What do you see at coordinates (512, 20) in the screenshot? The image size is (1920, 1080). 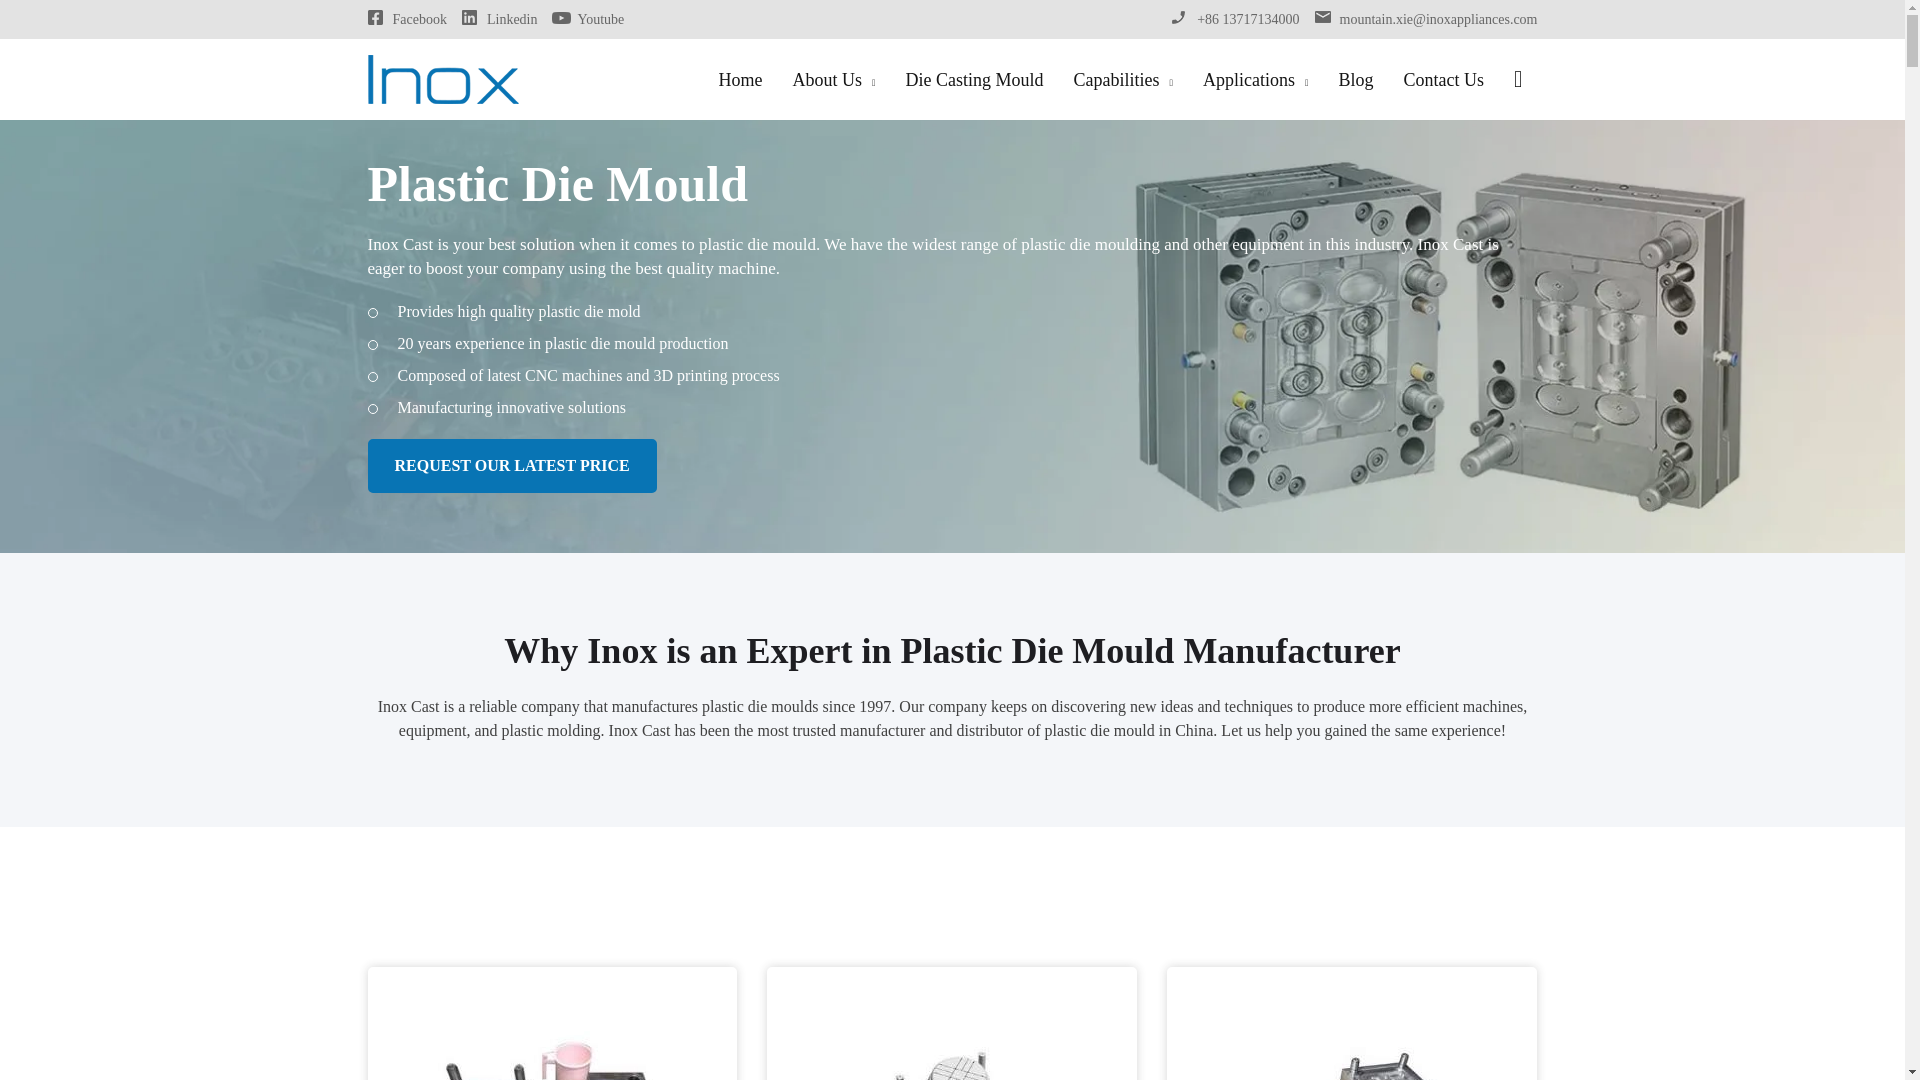 I see `Linkedin` at bounding box center [512, 20].